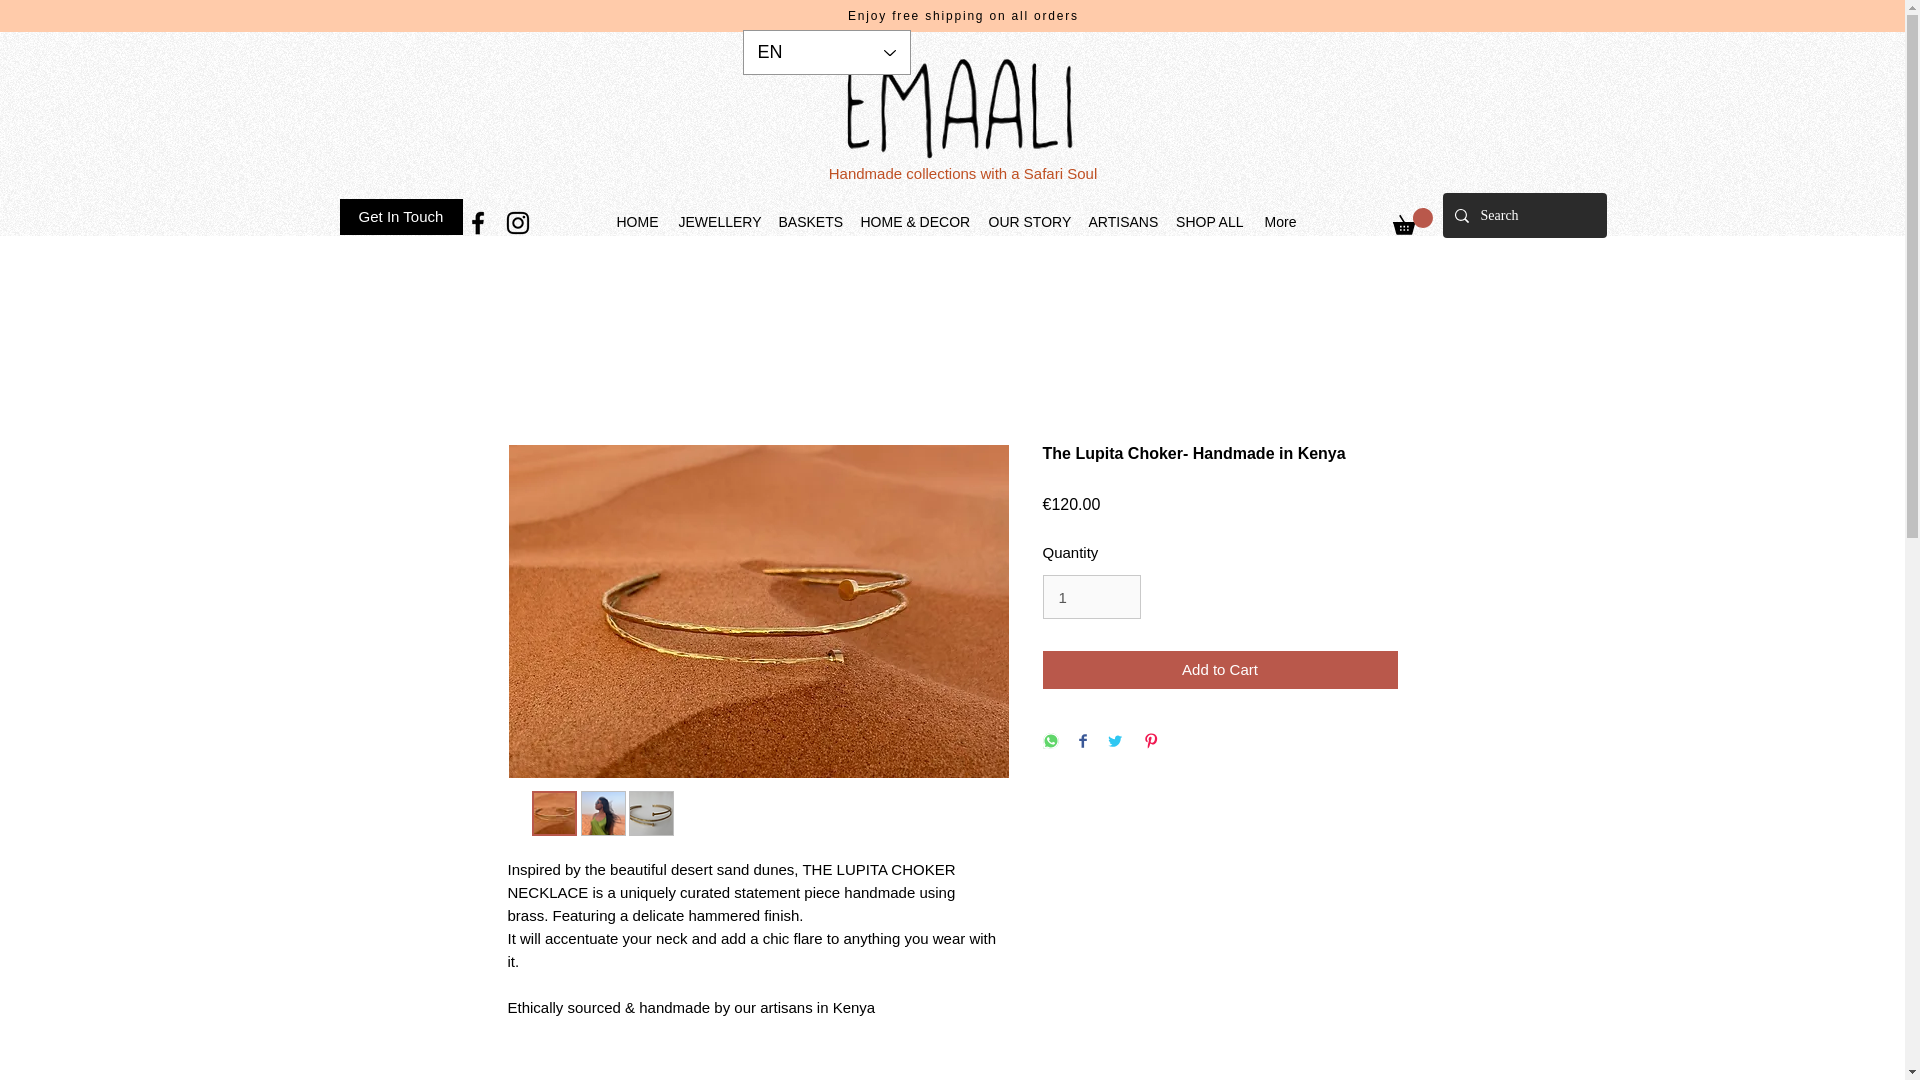 The image size is (1920, 1080). I want to click on Get In Touch, so click(400, 216).